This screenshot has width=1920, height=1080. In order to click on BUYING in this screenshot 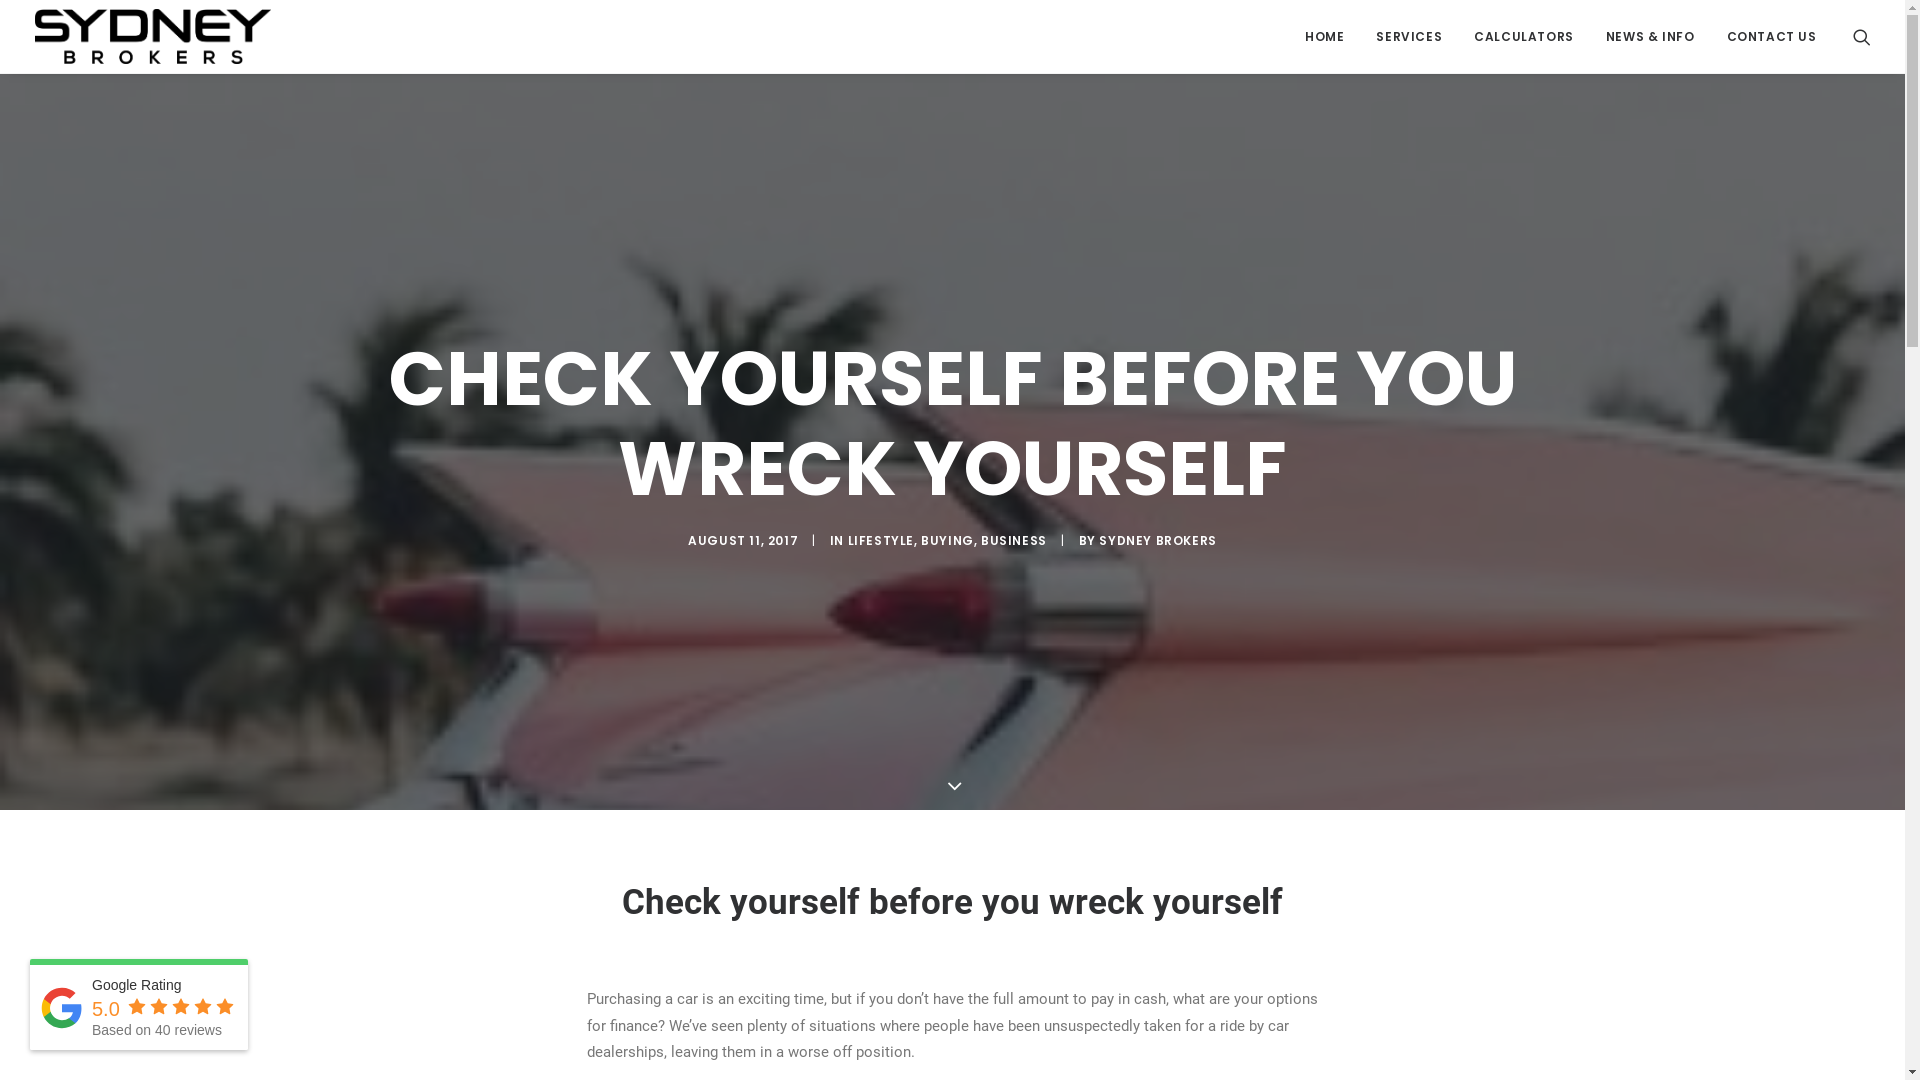, I will do `click(948, 540)`.